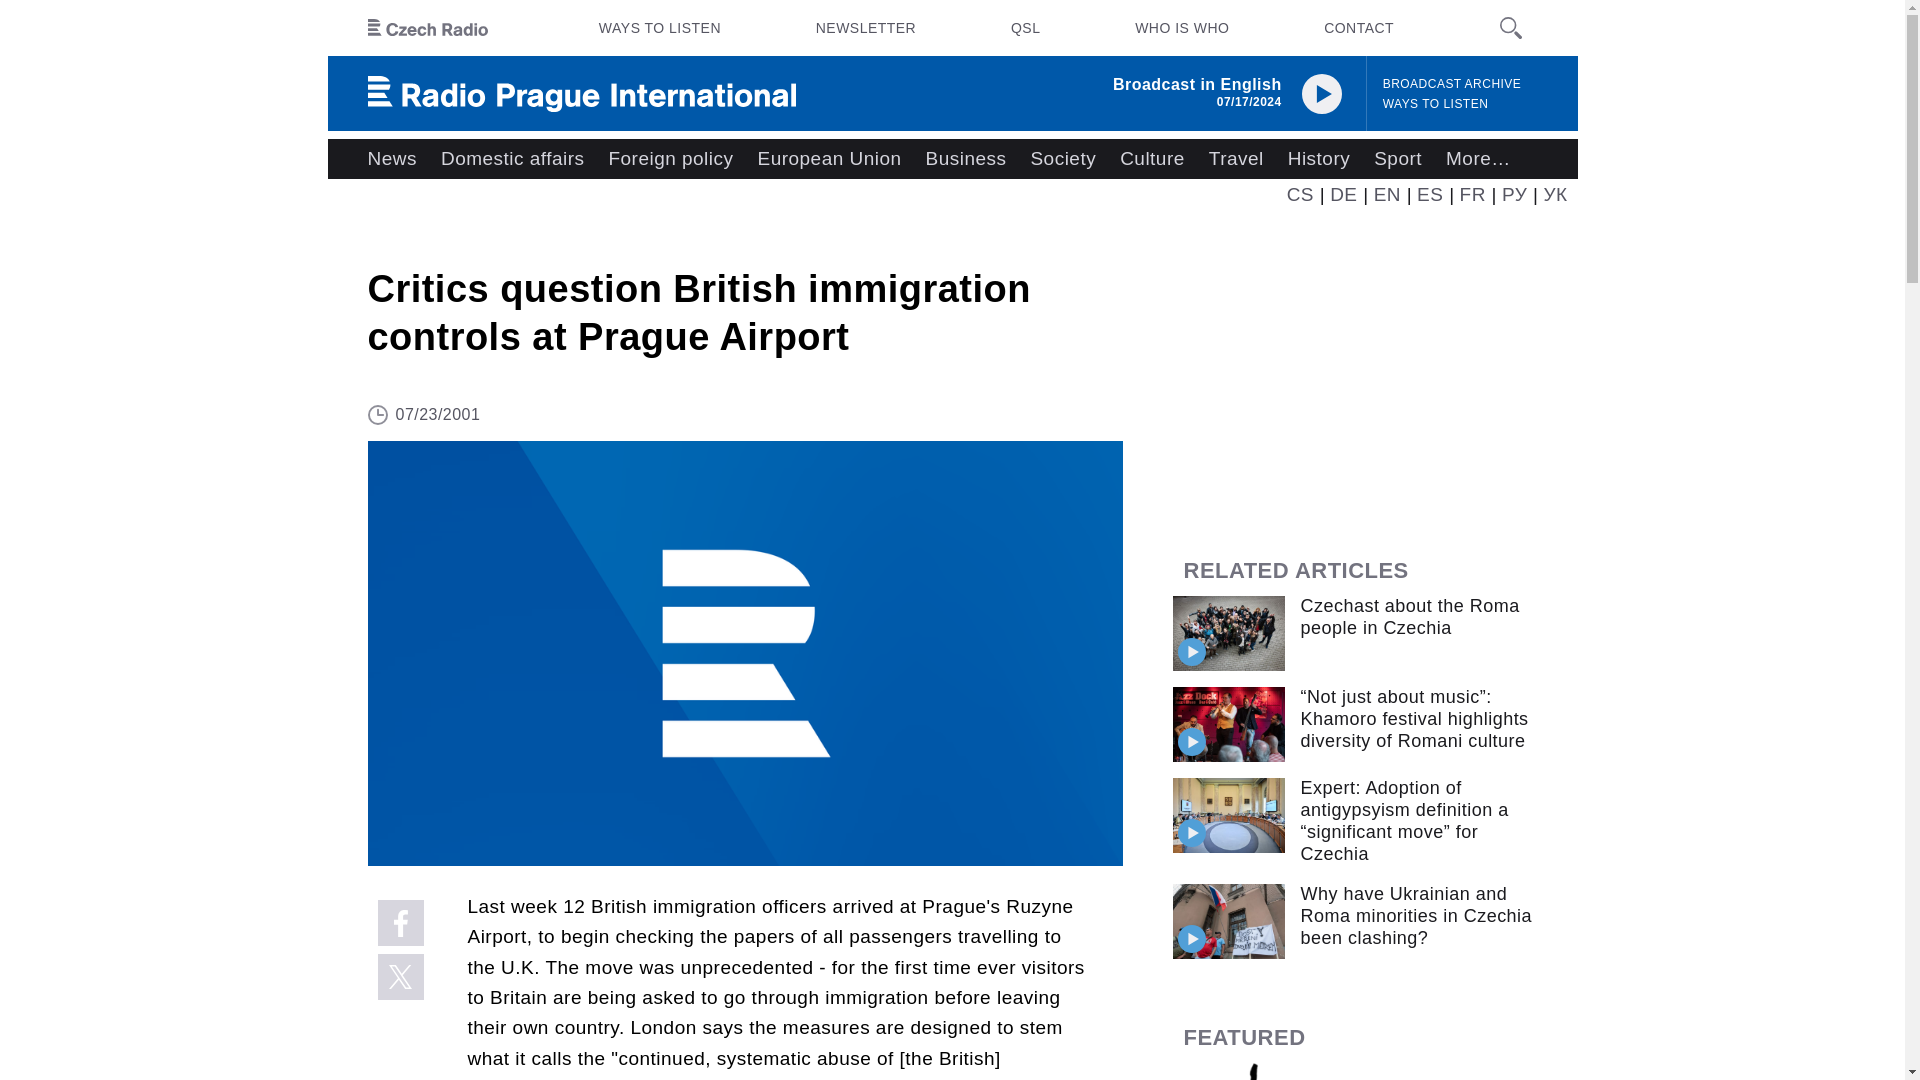  What do you see at coordinates (1344, 194) in the screenshot?
I see `DE` at bounding box center [1344, 194].